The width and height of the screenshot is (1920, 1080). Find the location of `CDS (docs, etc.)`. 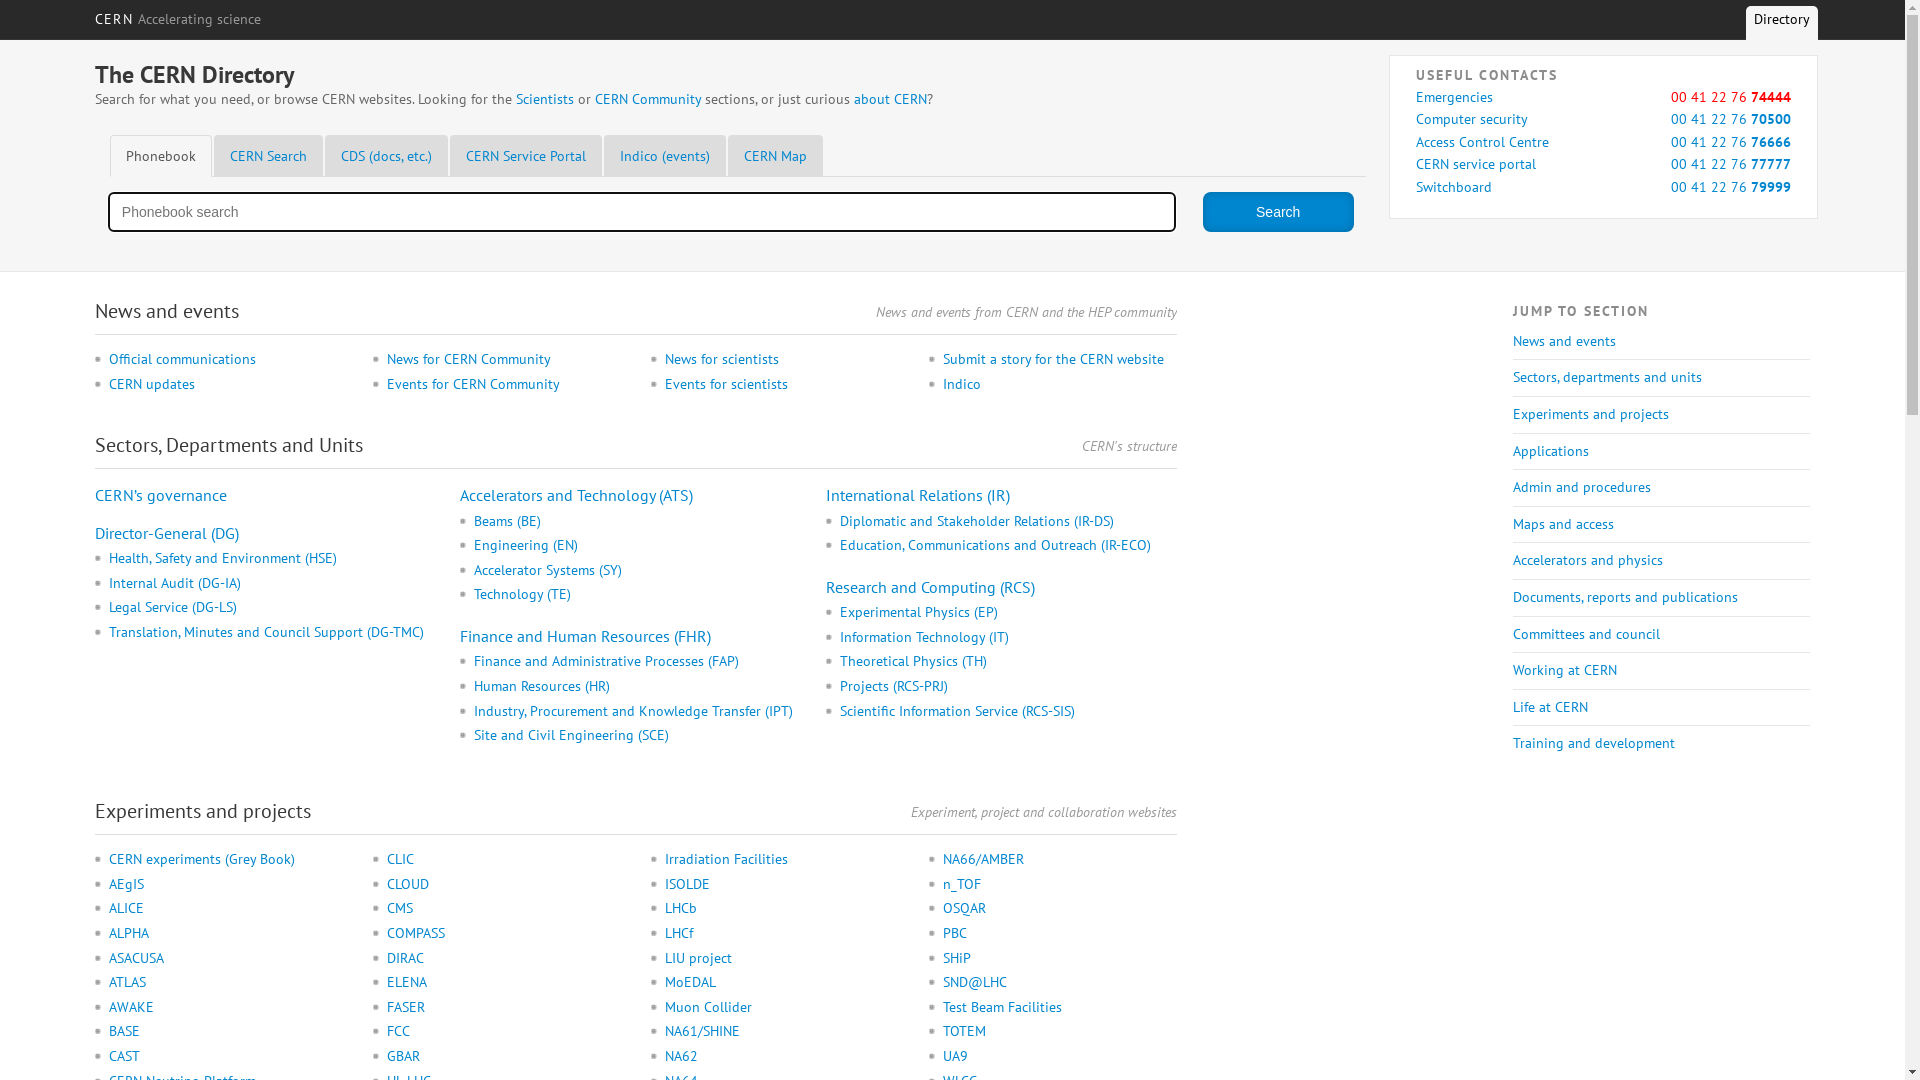

CDS (docs, etc.) is located at coordinates (386, 156).